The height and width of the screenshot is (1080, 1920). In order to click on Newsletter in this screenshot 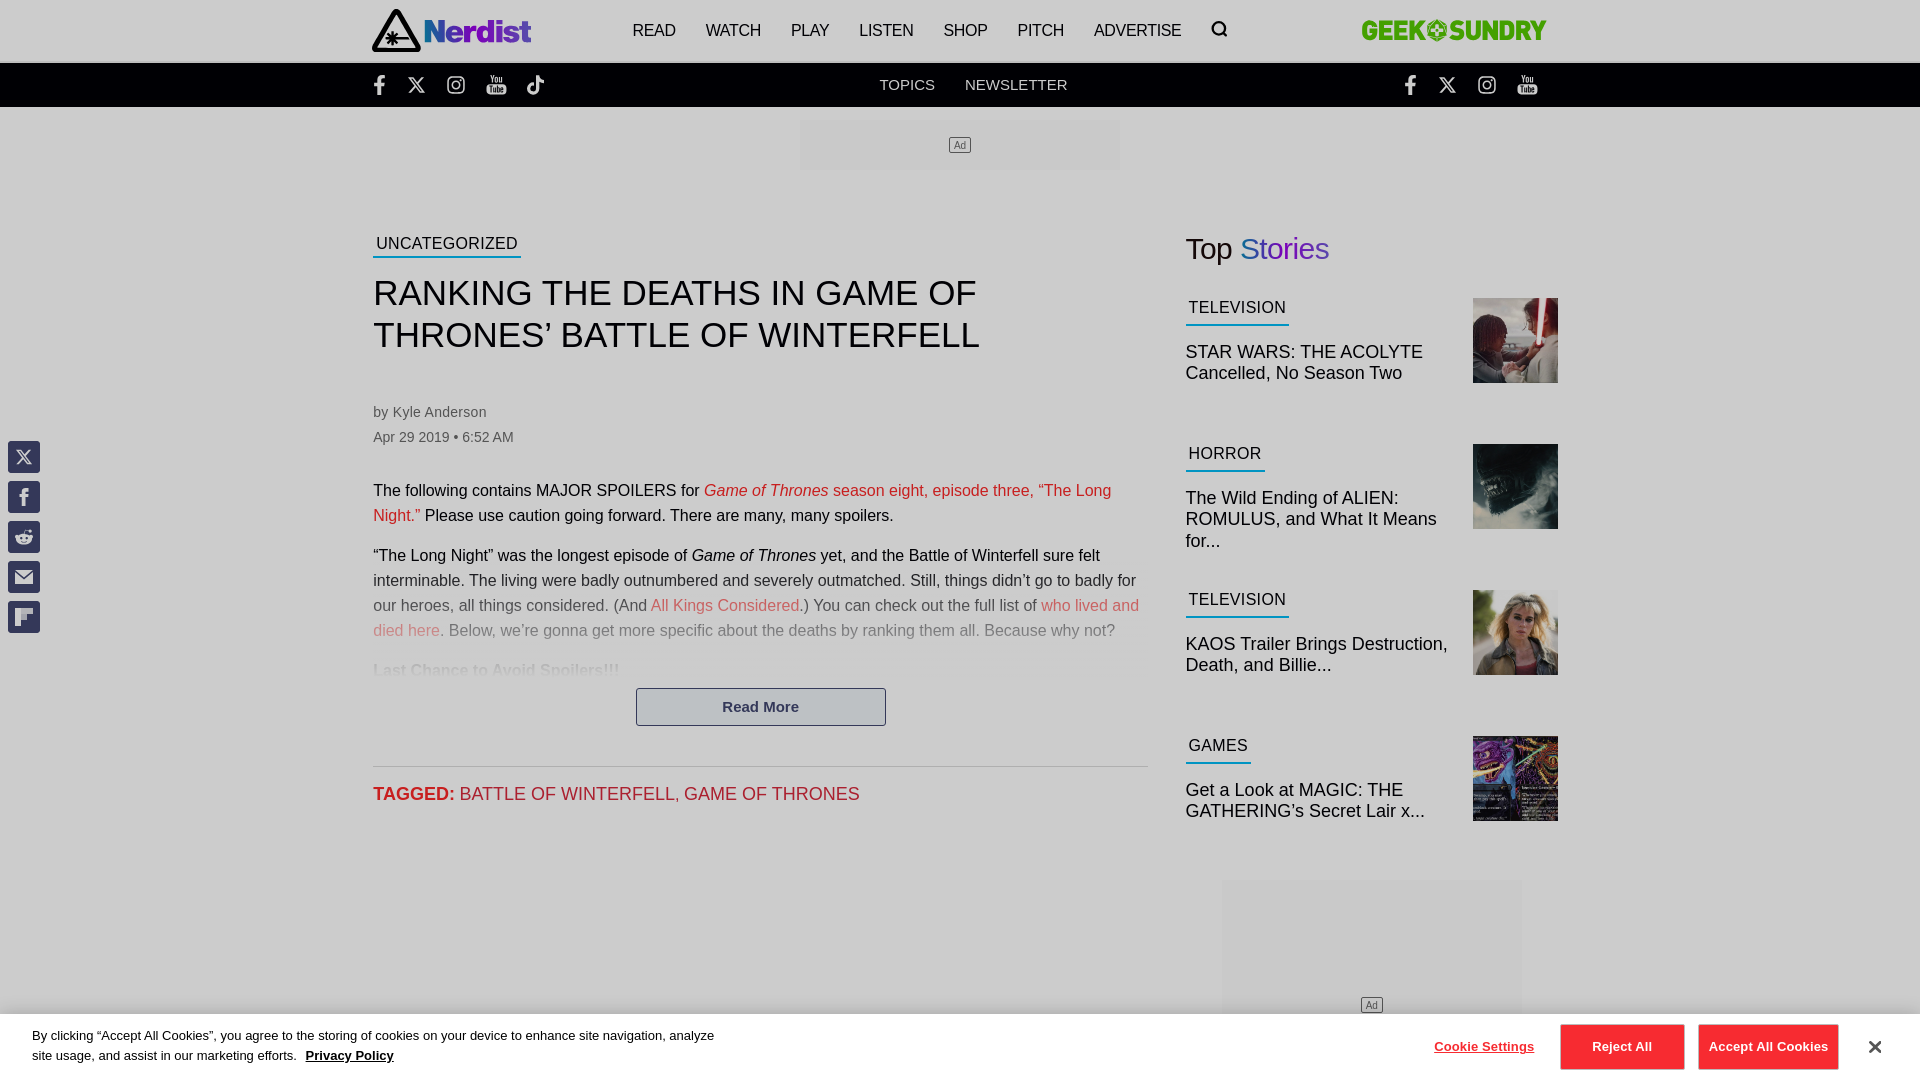, I will do `click(1016, 84)`.